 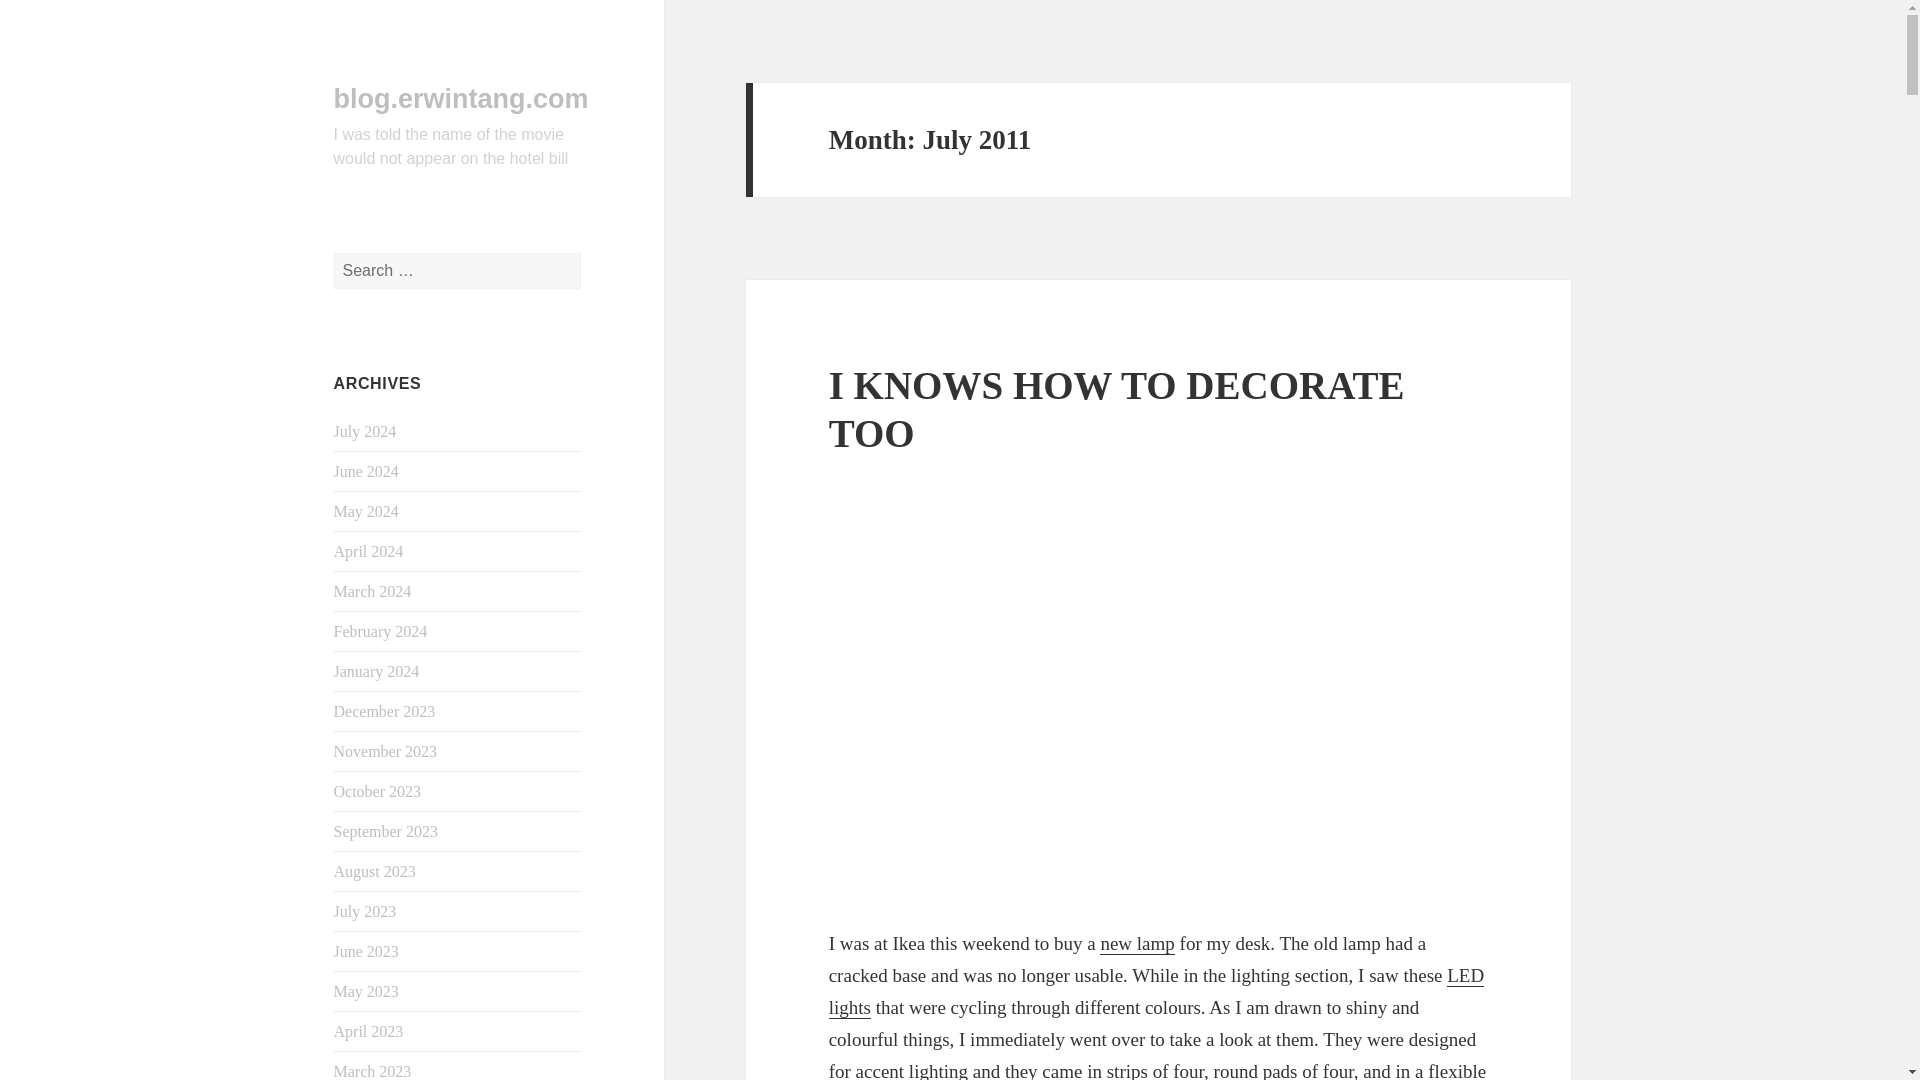 What do you see at coordinates (378, 792) in the screenshot?
I see `October 2023` at bounding box center [378, 792].